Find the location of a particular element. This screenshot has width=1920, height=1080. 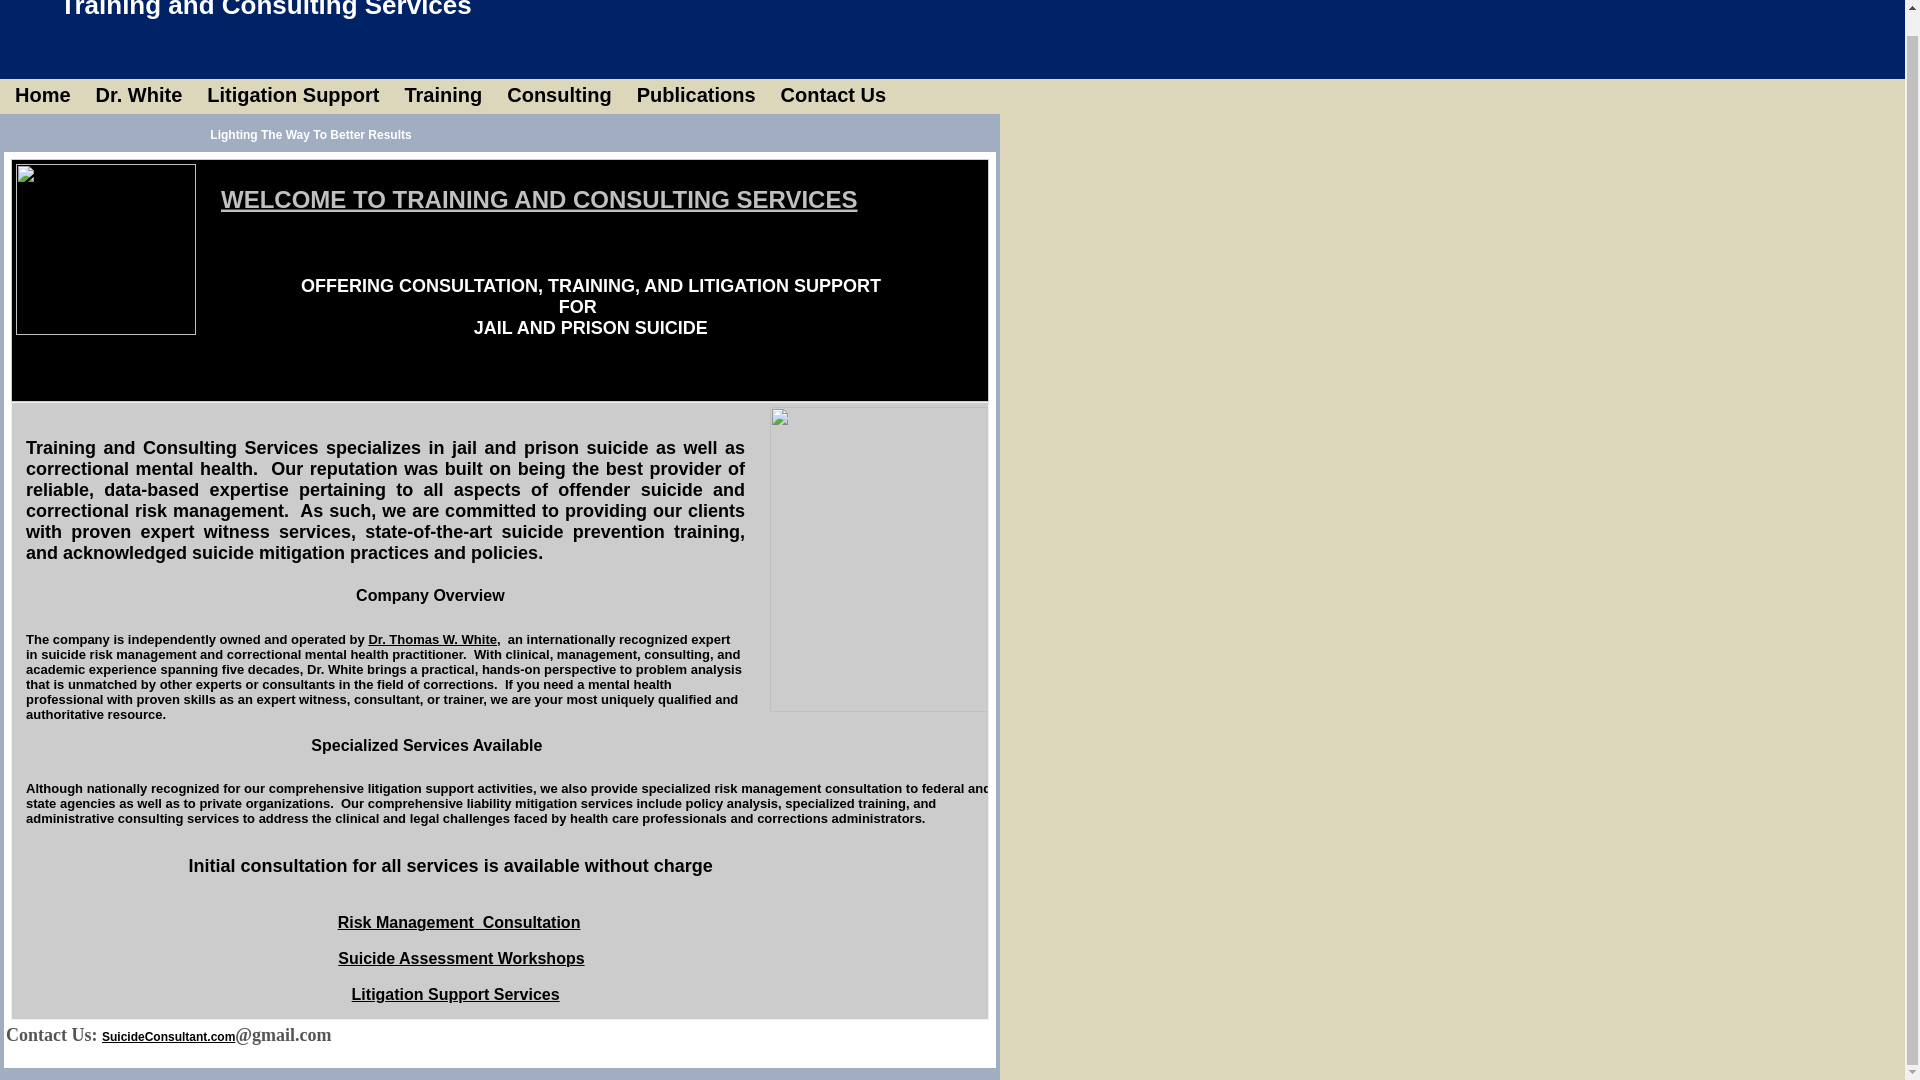

Dr. Thomas W. White, is located at coordinates (434, 639).